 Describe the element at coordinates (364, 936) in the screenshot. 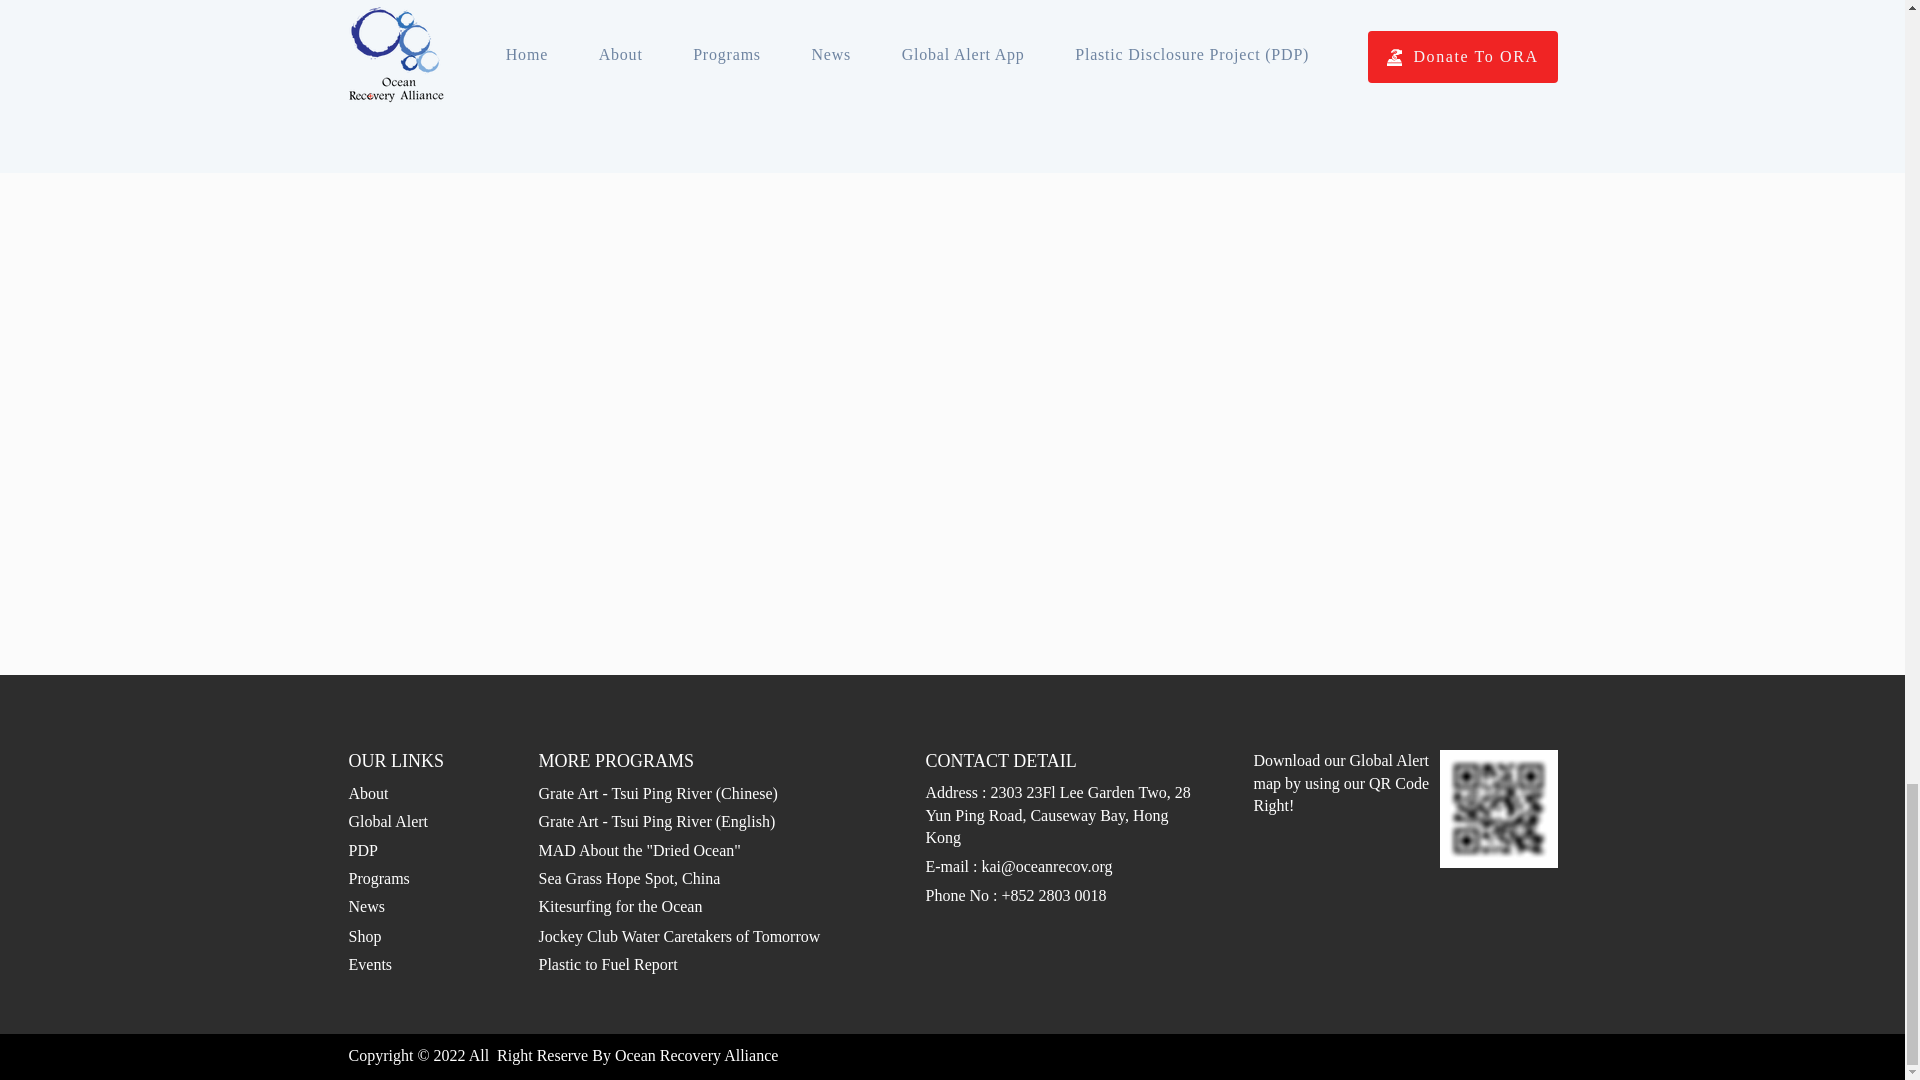

I see `Shop` at that location.